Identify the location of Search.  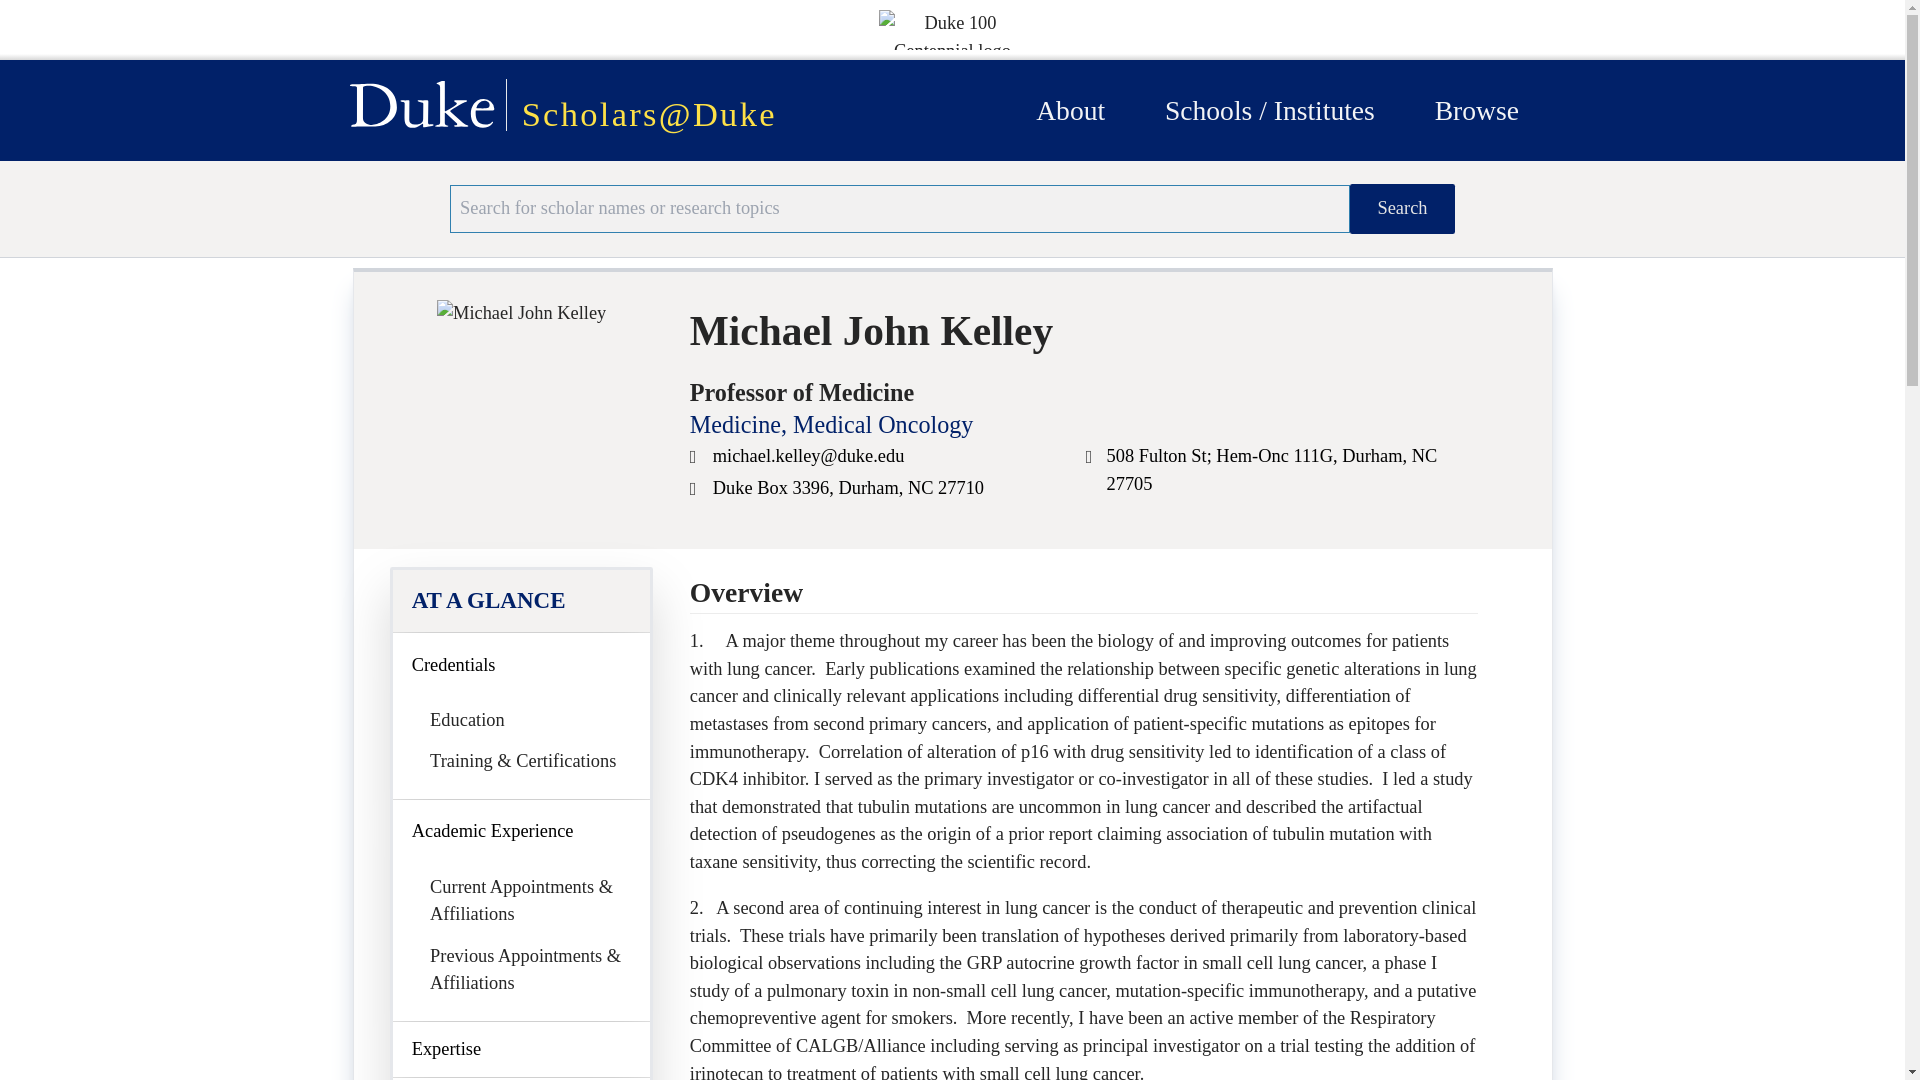
(1402, 208).